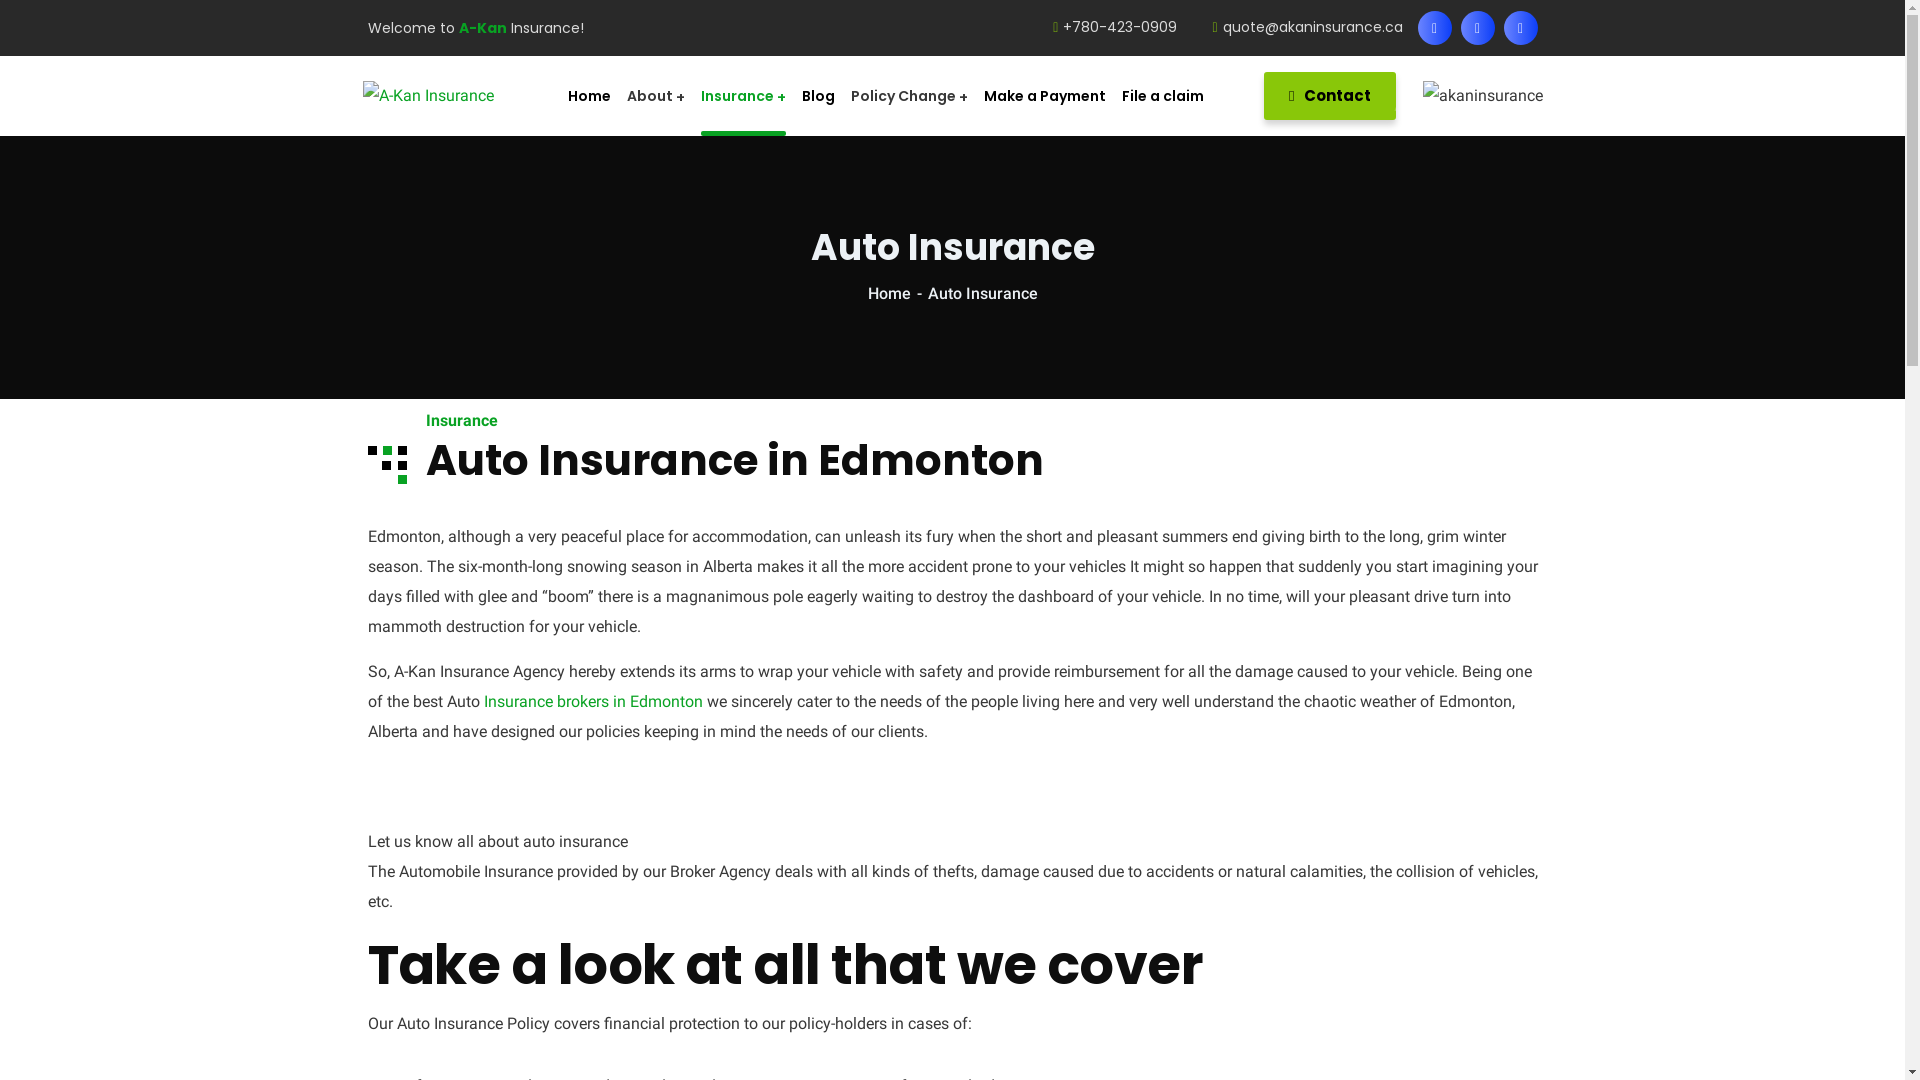 The height and width of the screenshot is (1080, 1920). What do you see at coordinates (656, 96) in the screenshot?
I see `About` at bounding box center [656, 96].